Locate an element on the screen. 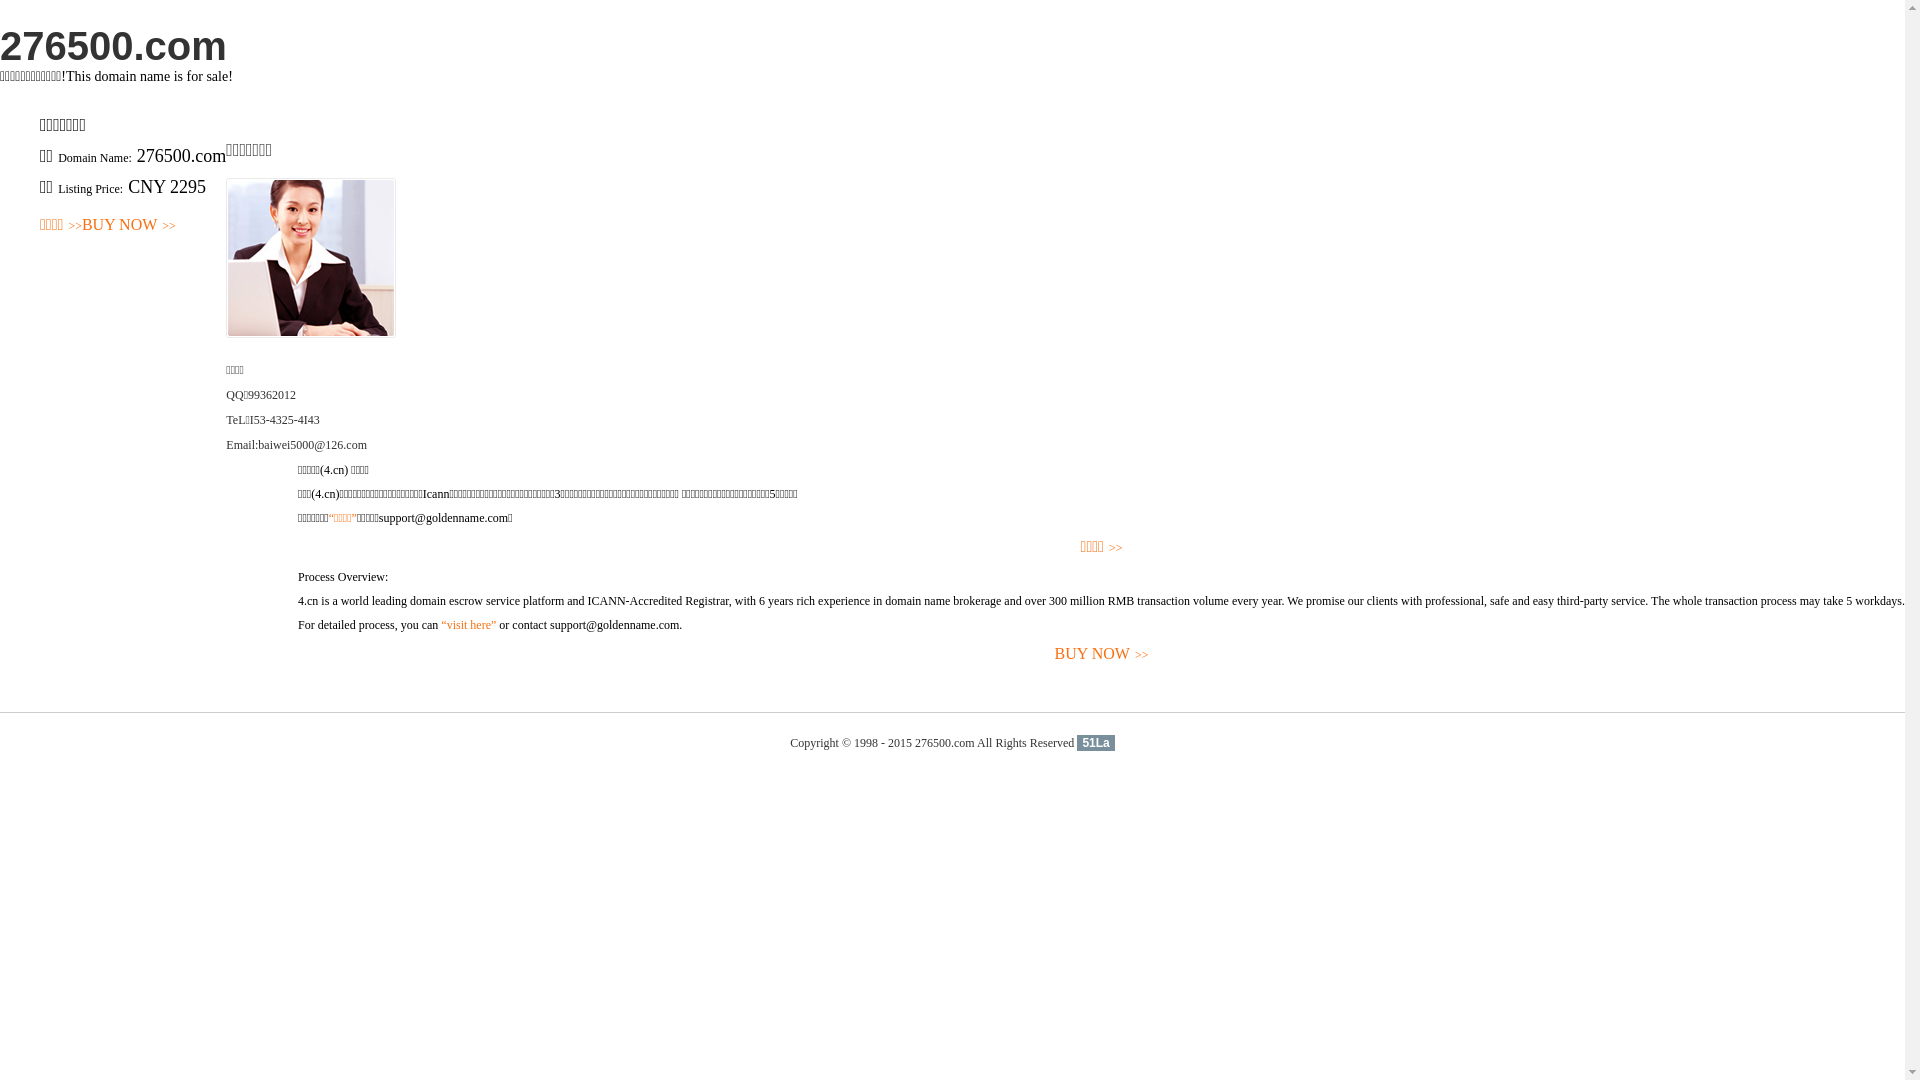 This screenshot has height=1080, width=1920. BUY NOW>> is located at coordinates (129, 226).